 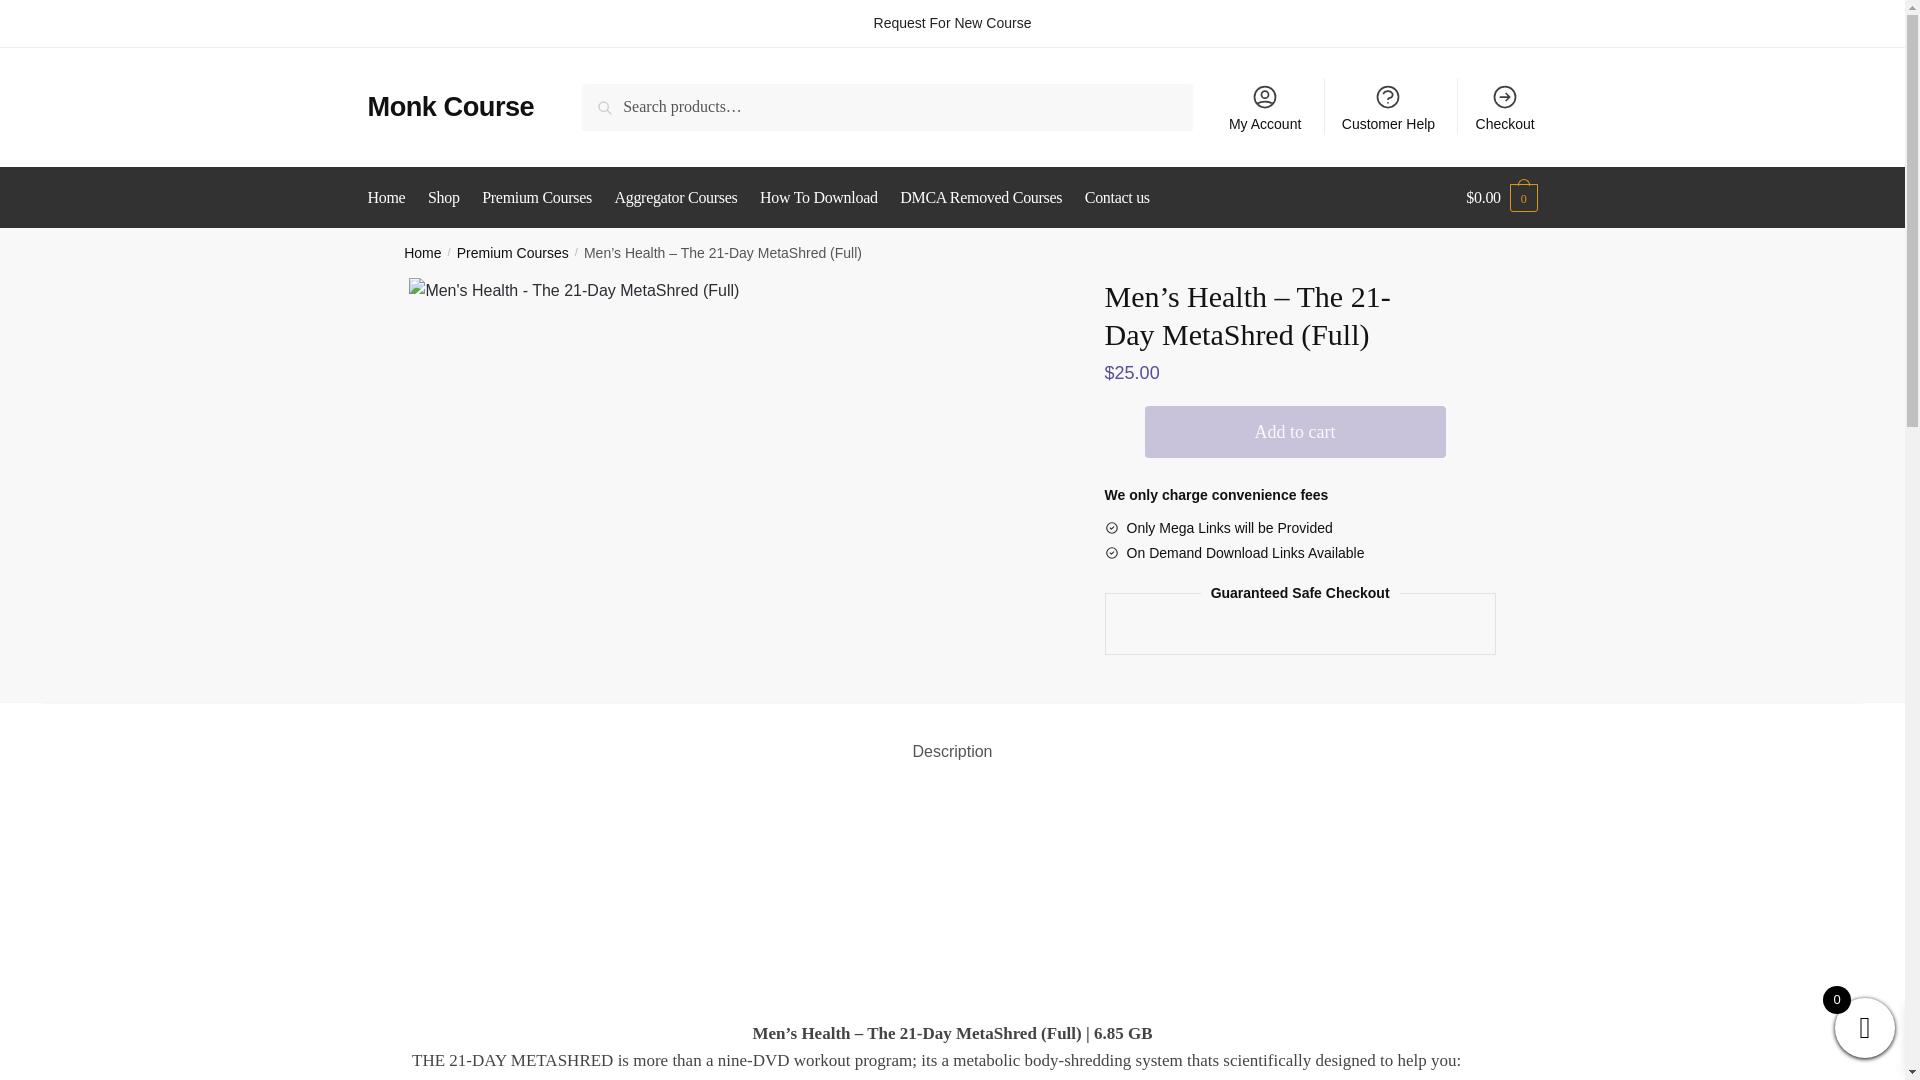 I want to click on Add to cart, so click(x=1294, y=432).